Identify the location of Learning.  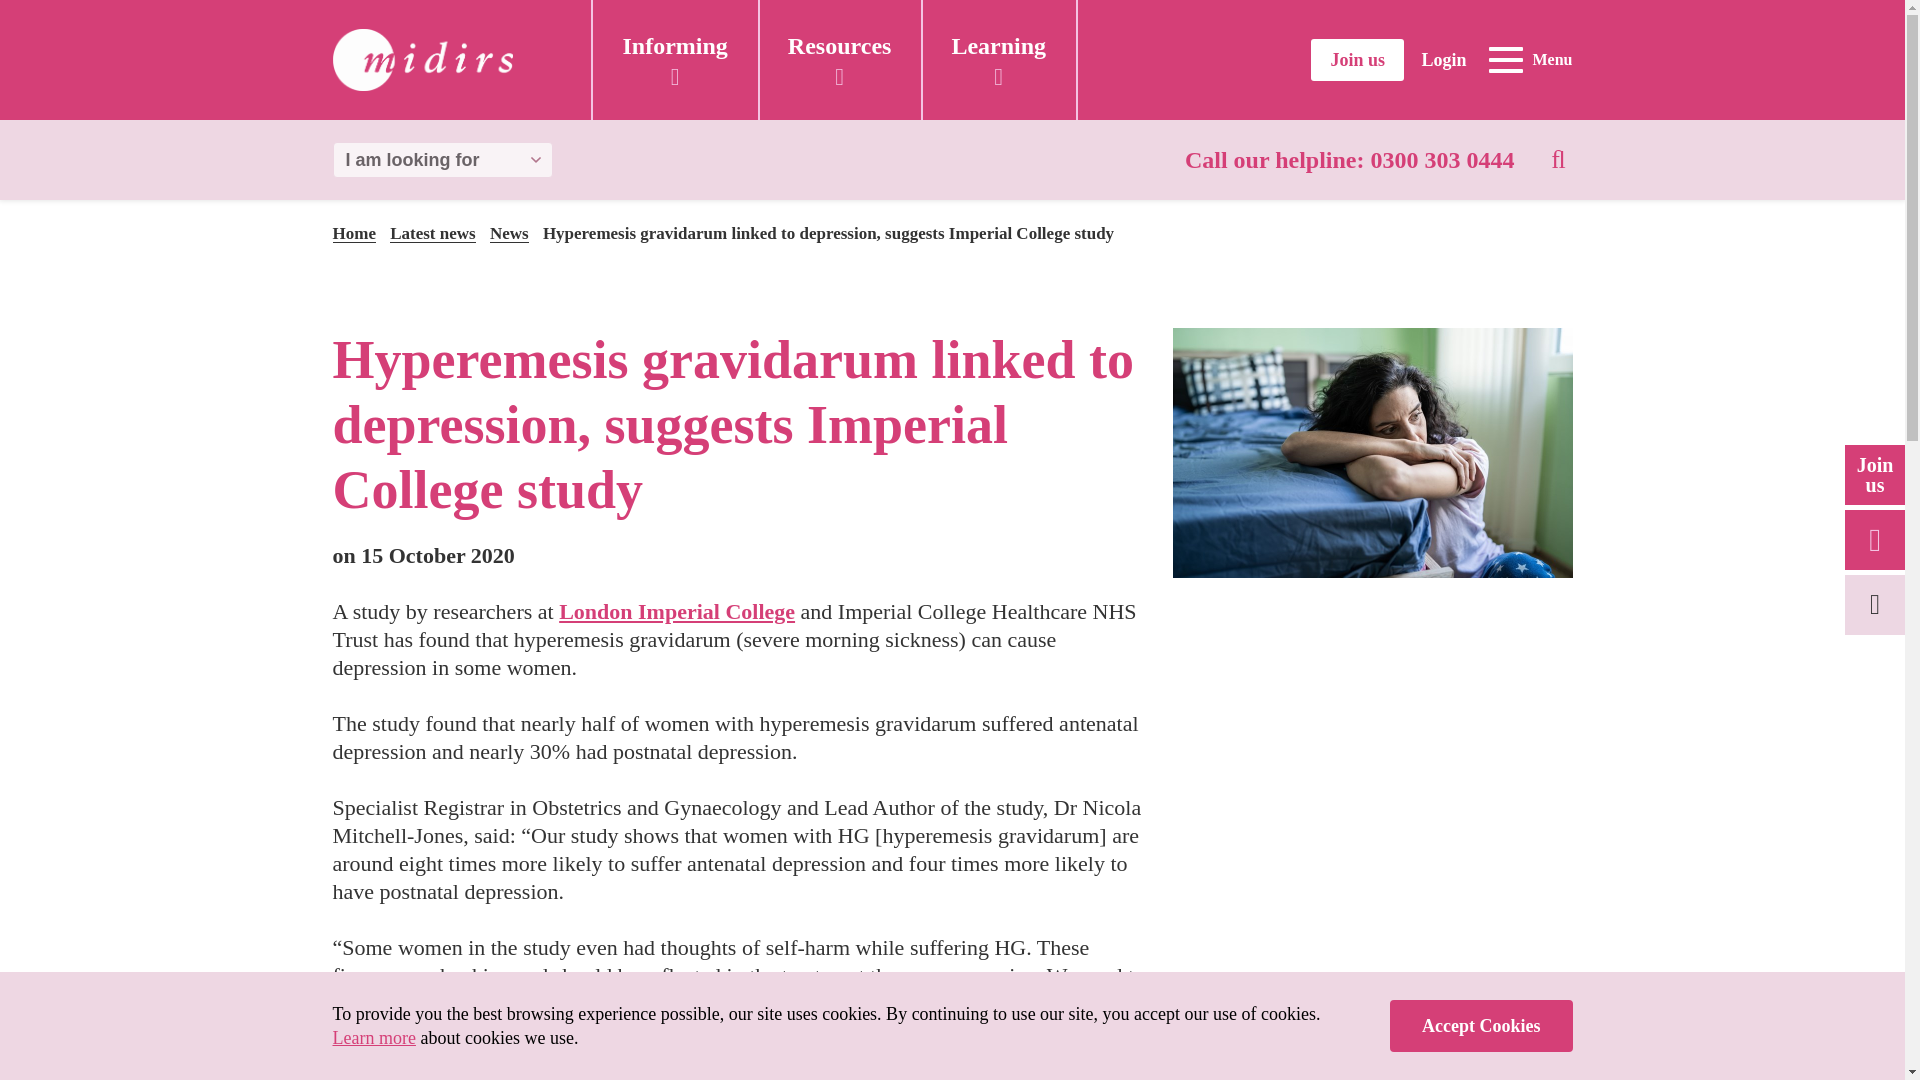
(998, 60).